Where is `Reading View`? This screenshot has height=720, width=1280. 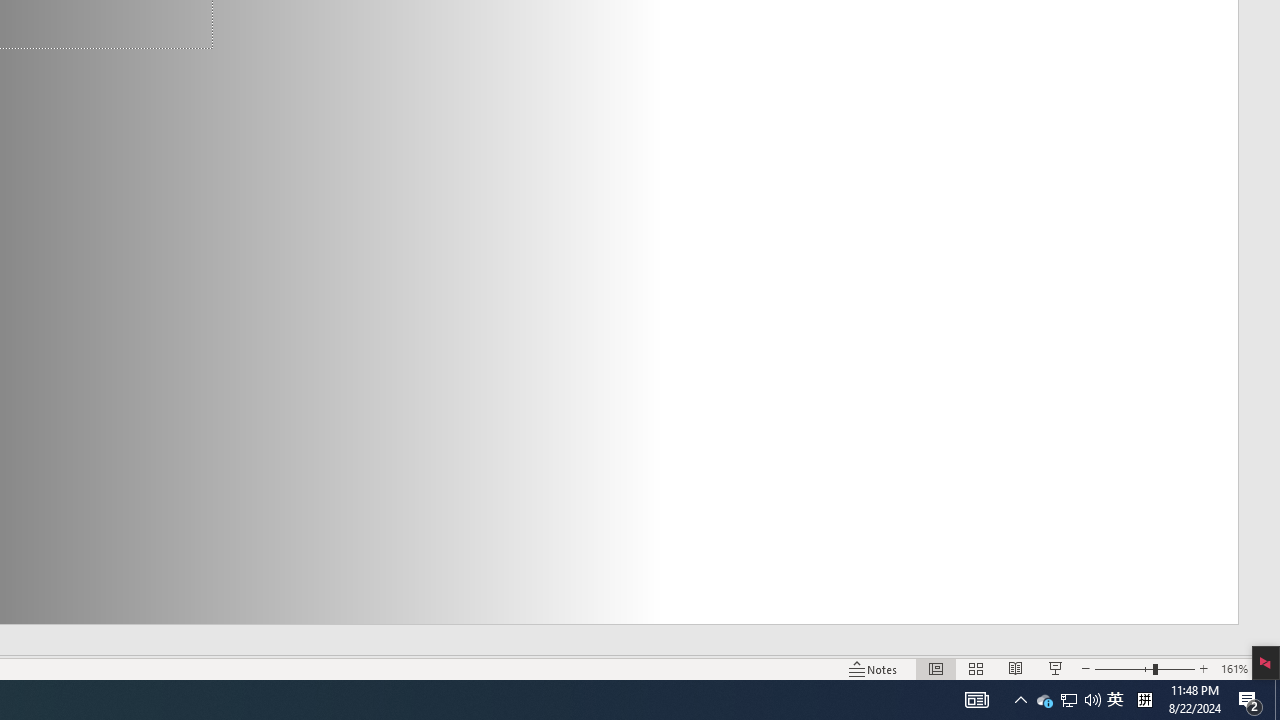
Reading View is located at coordinates (1015, 668).